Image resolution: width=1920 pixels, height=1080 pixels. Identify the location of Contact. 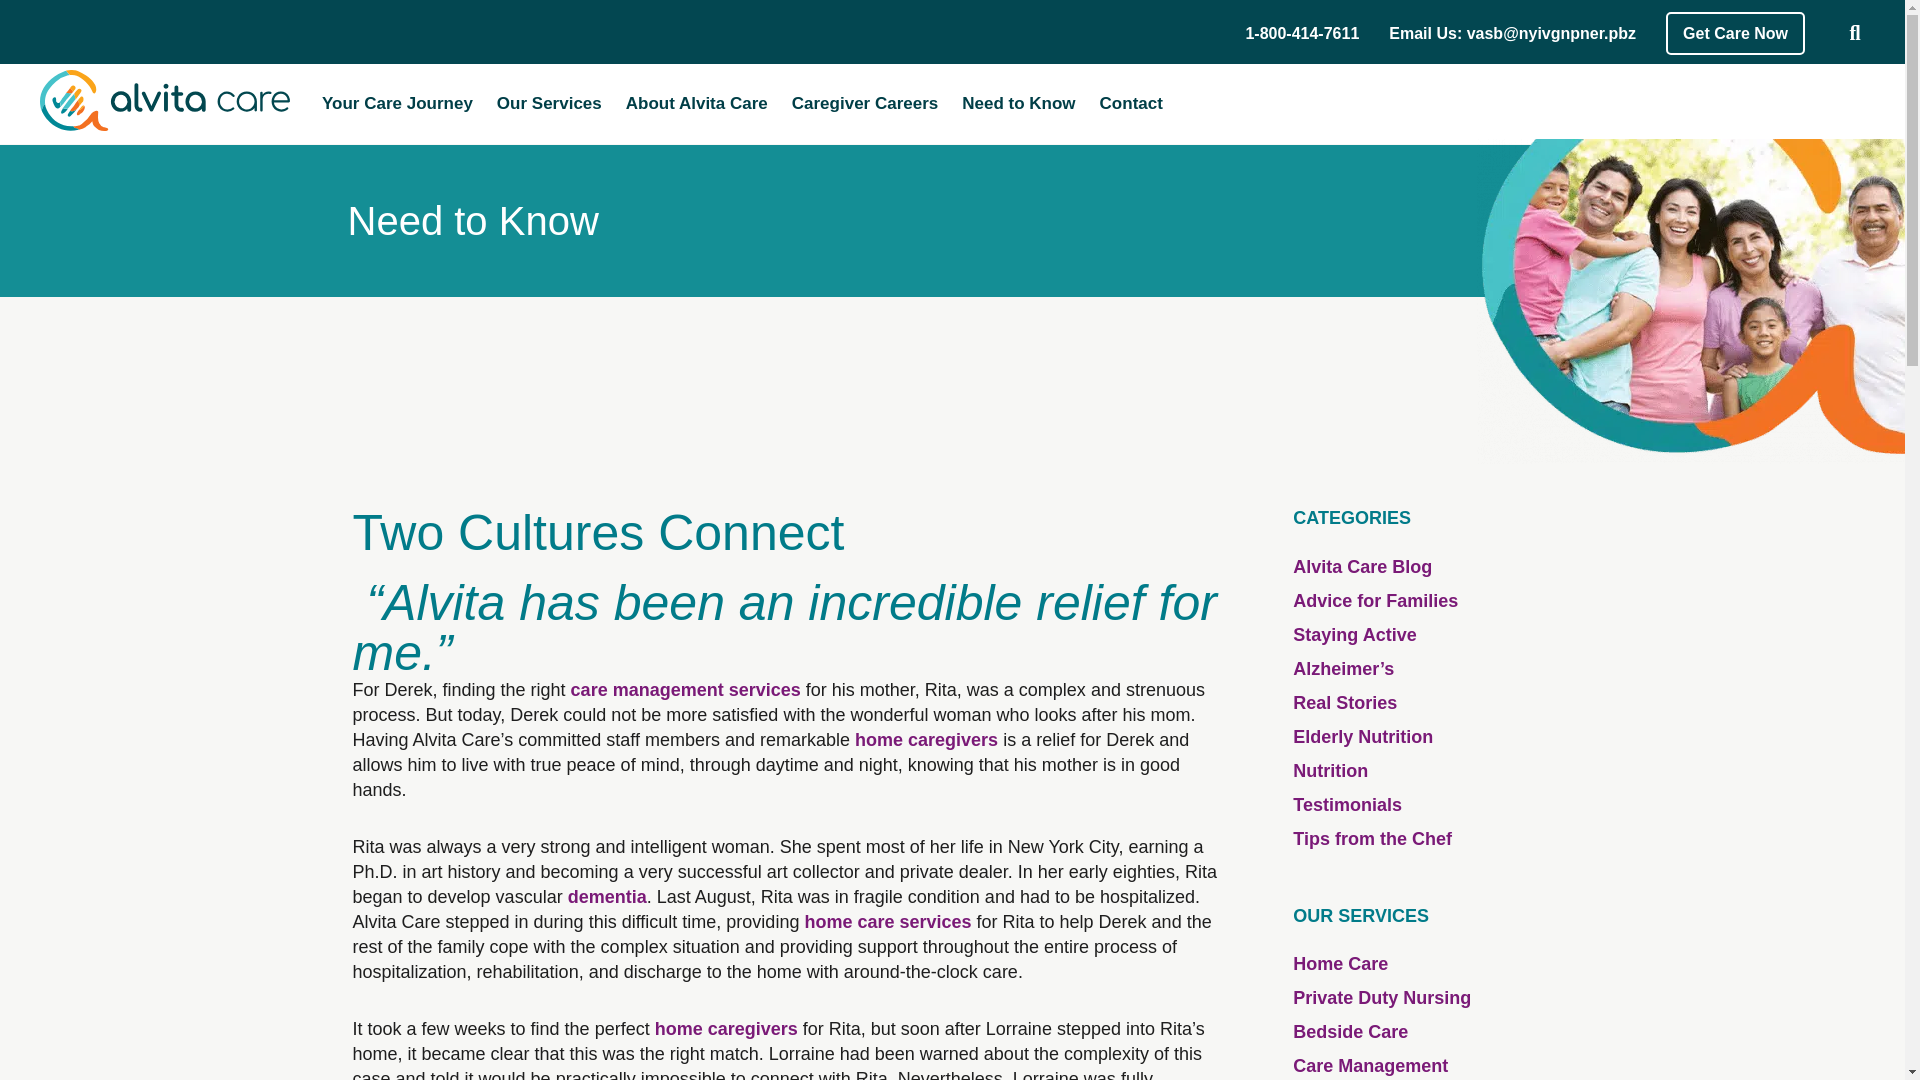
(1132, 104).